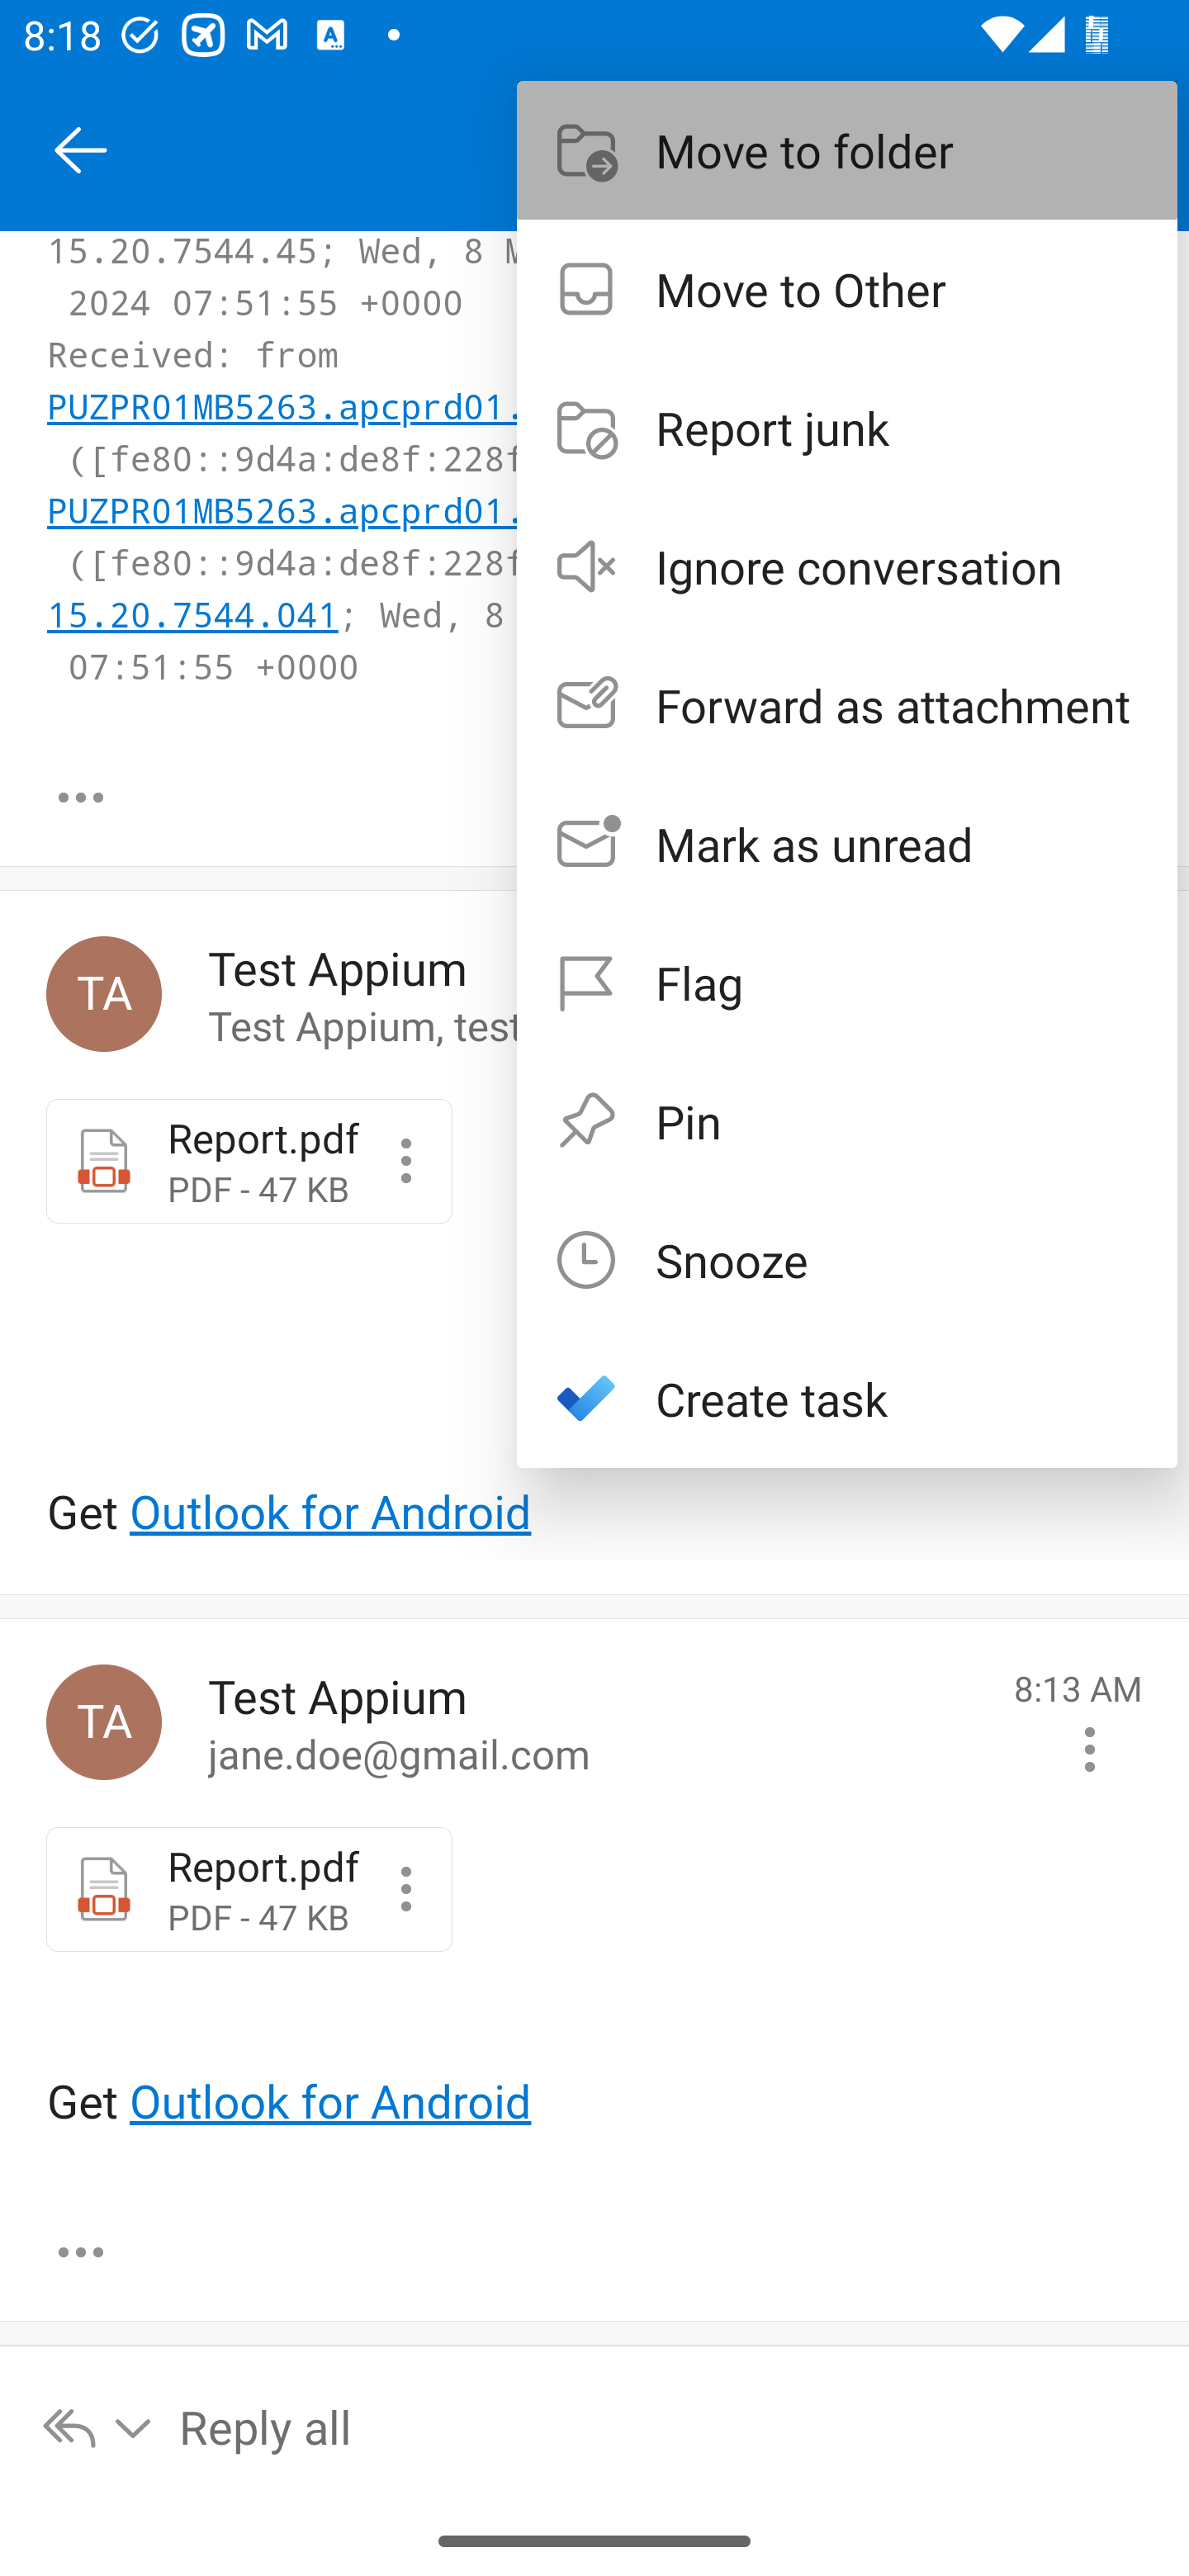  What do you see at coordinates (847, 1259) in the screenshot?
I see `Snooze` at bounding box center [847, 1259].